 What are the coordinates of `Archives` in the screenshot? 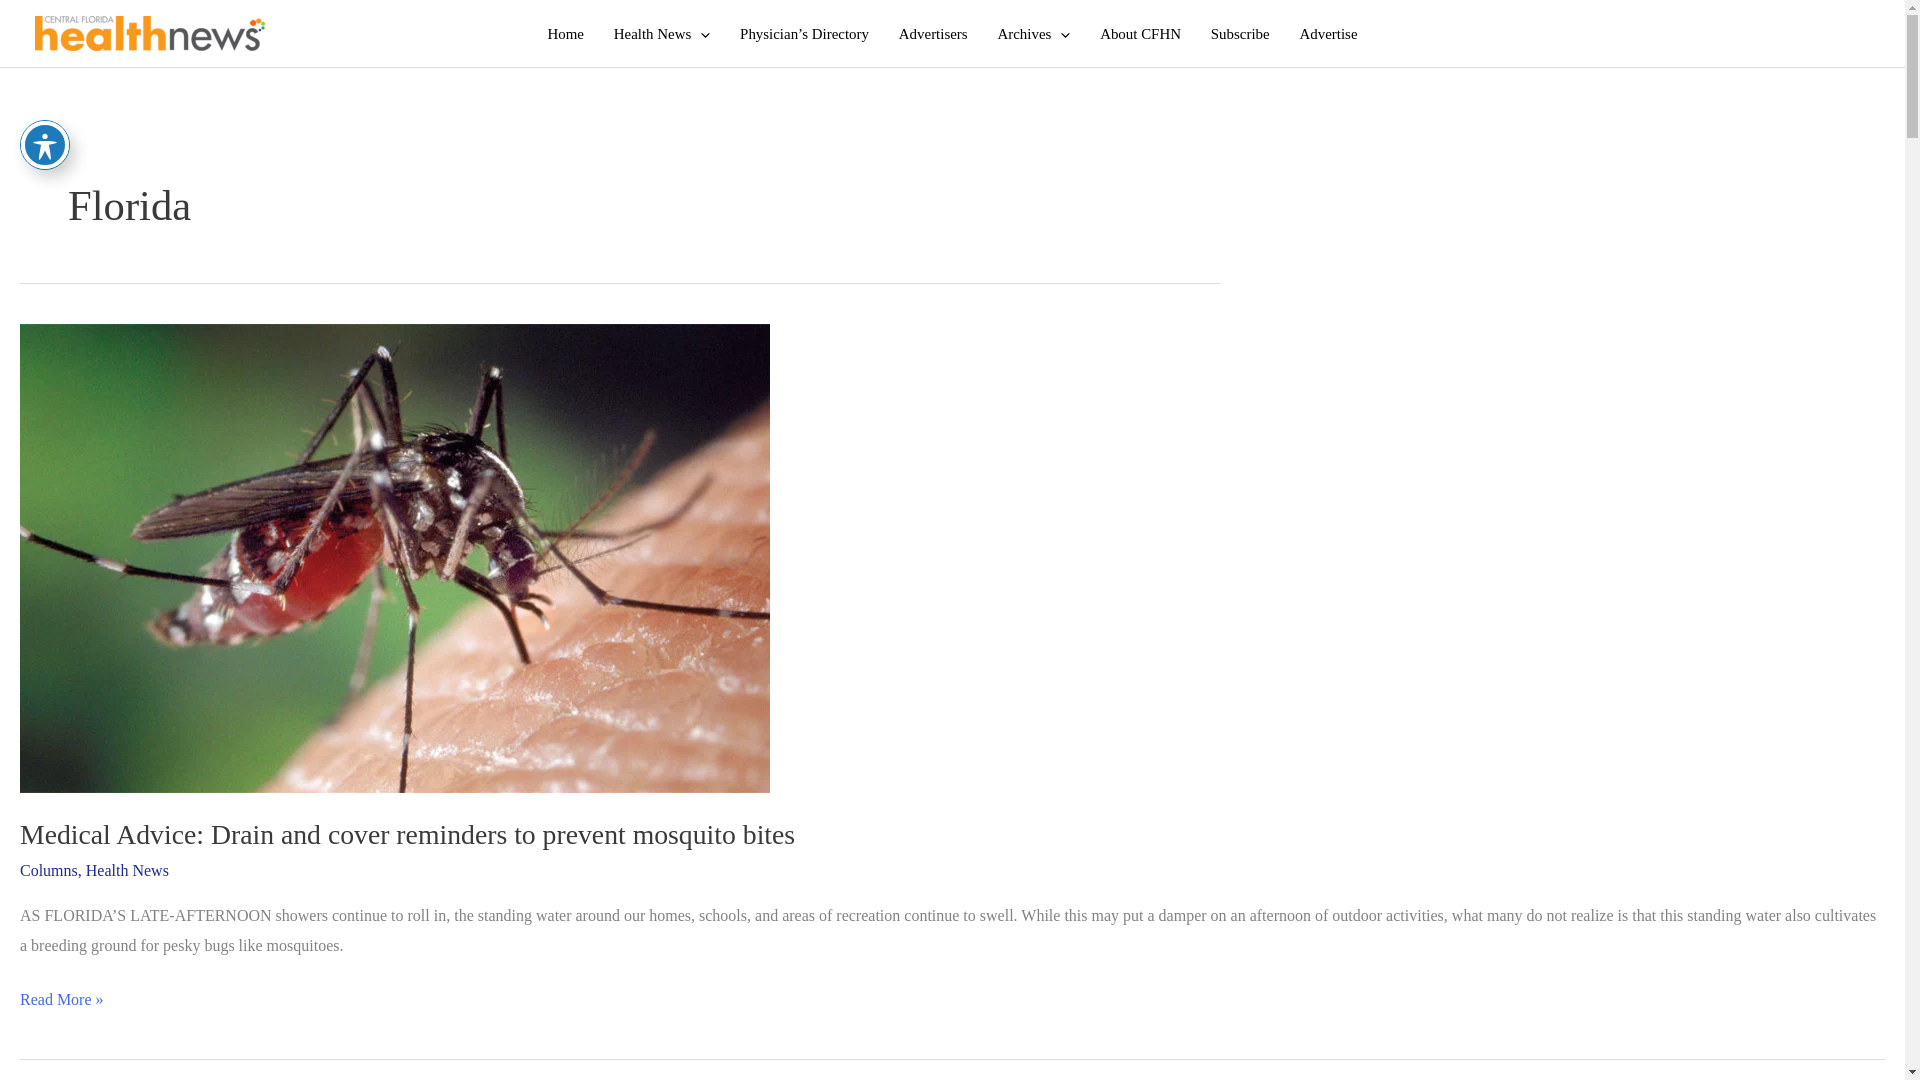 It's located at (1034, 34).